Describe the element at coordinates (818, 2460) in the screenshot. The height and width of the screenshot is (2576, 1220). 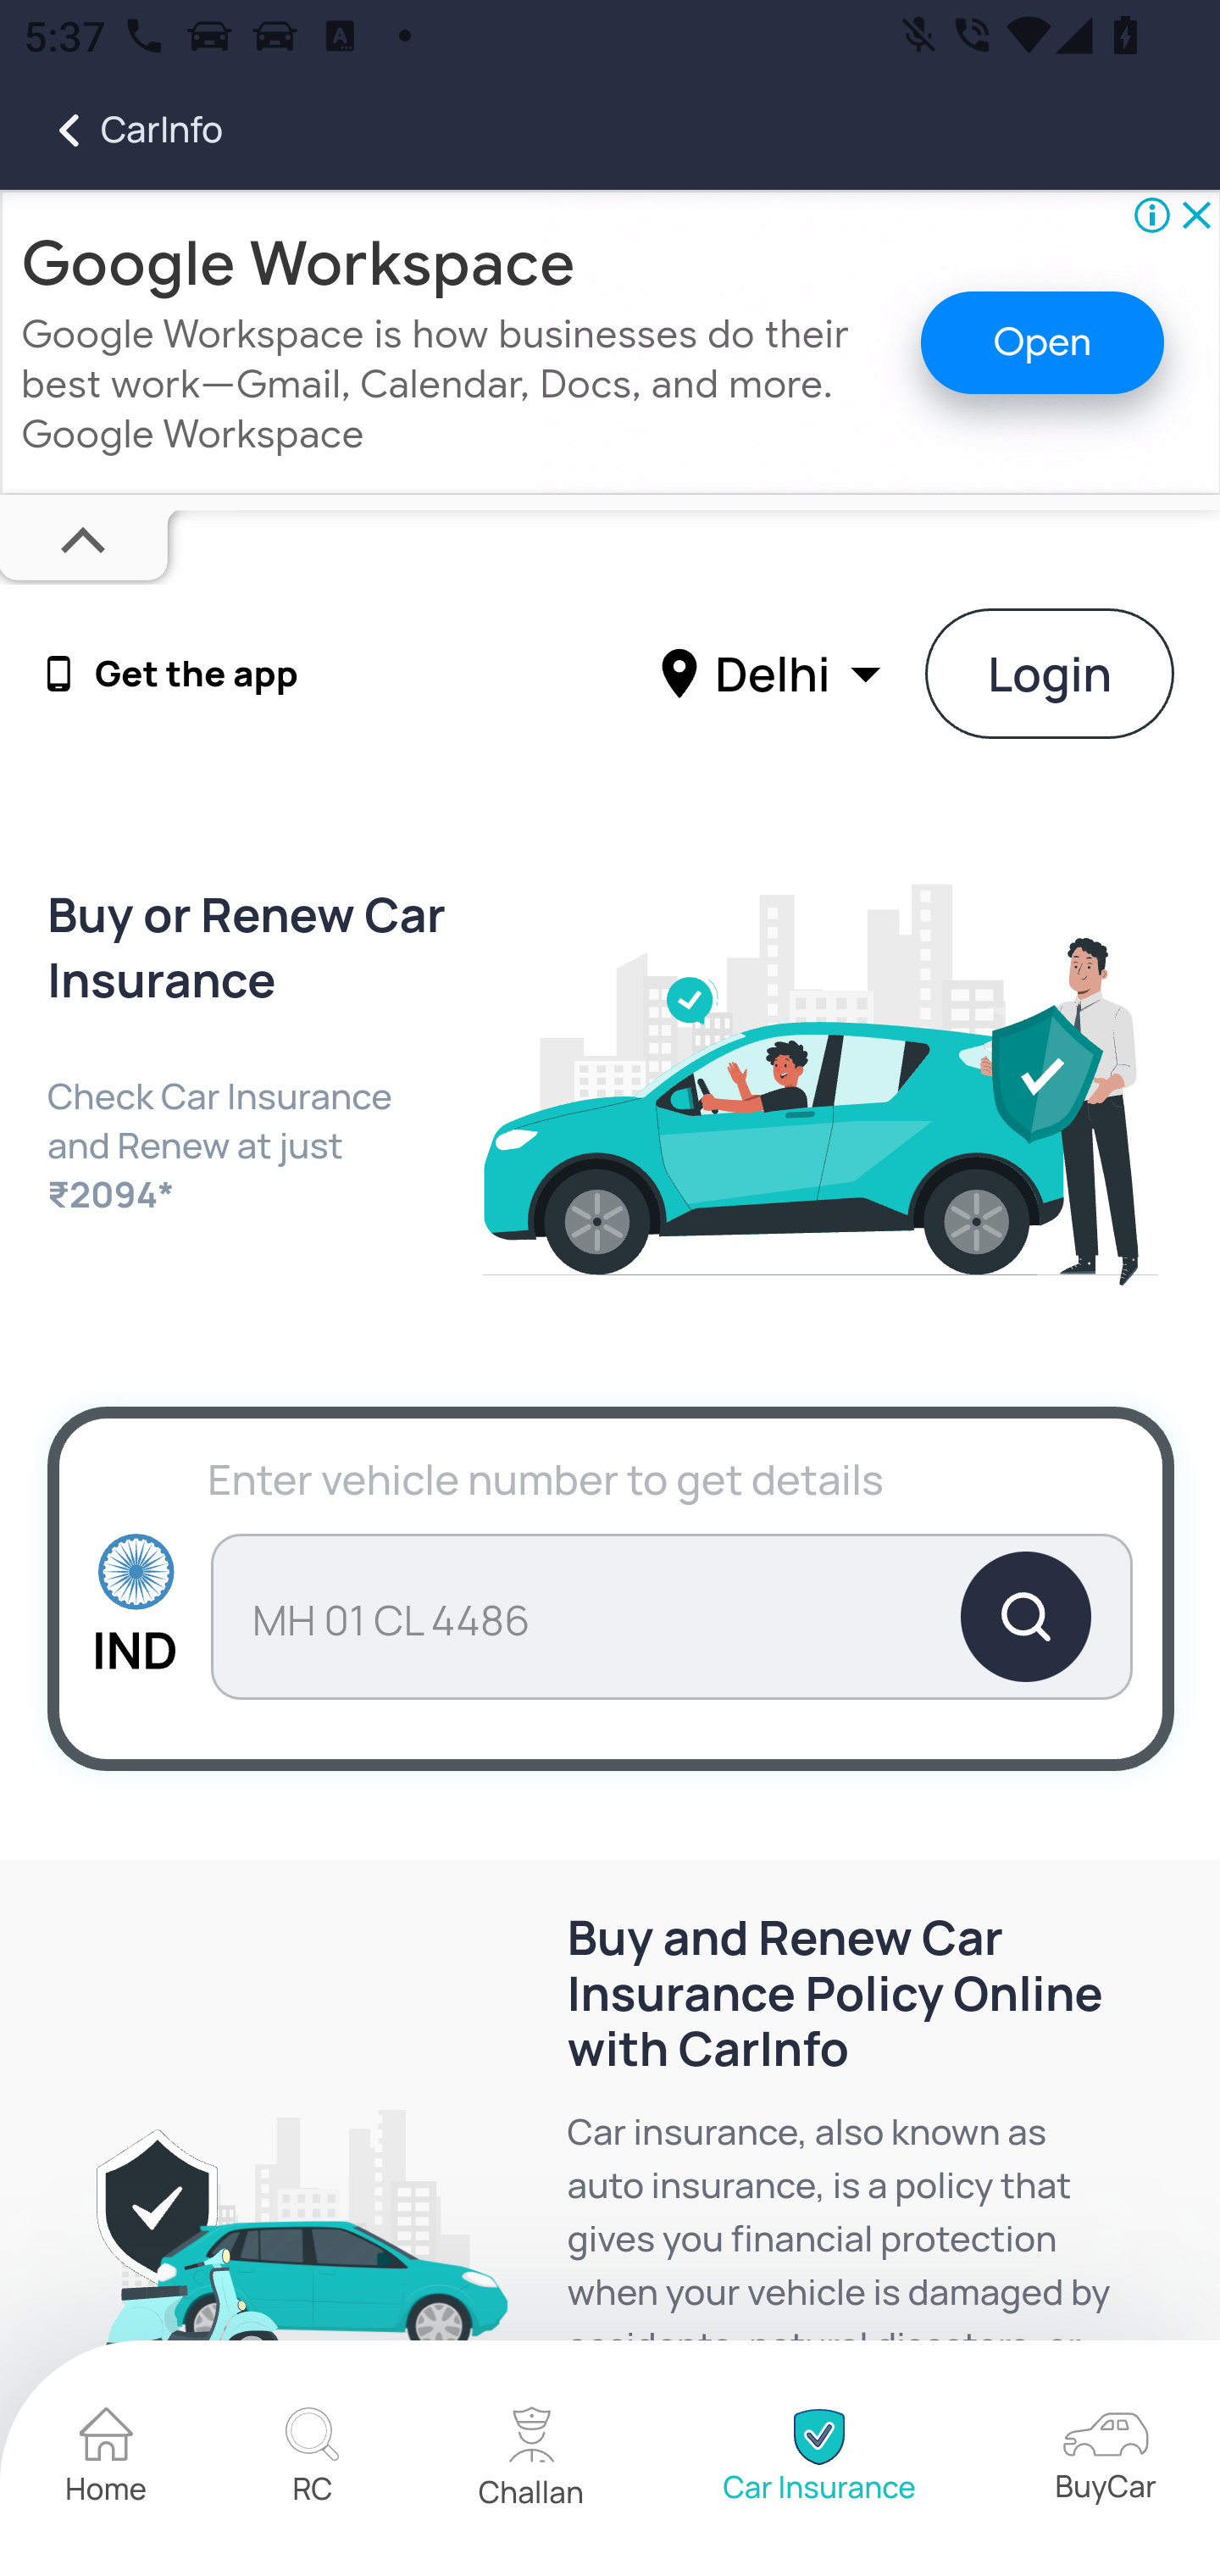
I see `home Car Insurance home Car Insurance` at that location.